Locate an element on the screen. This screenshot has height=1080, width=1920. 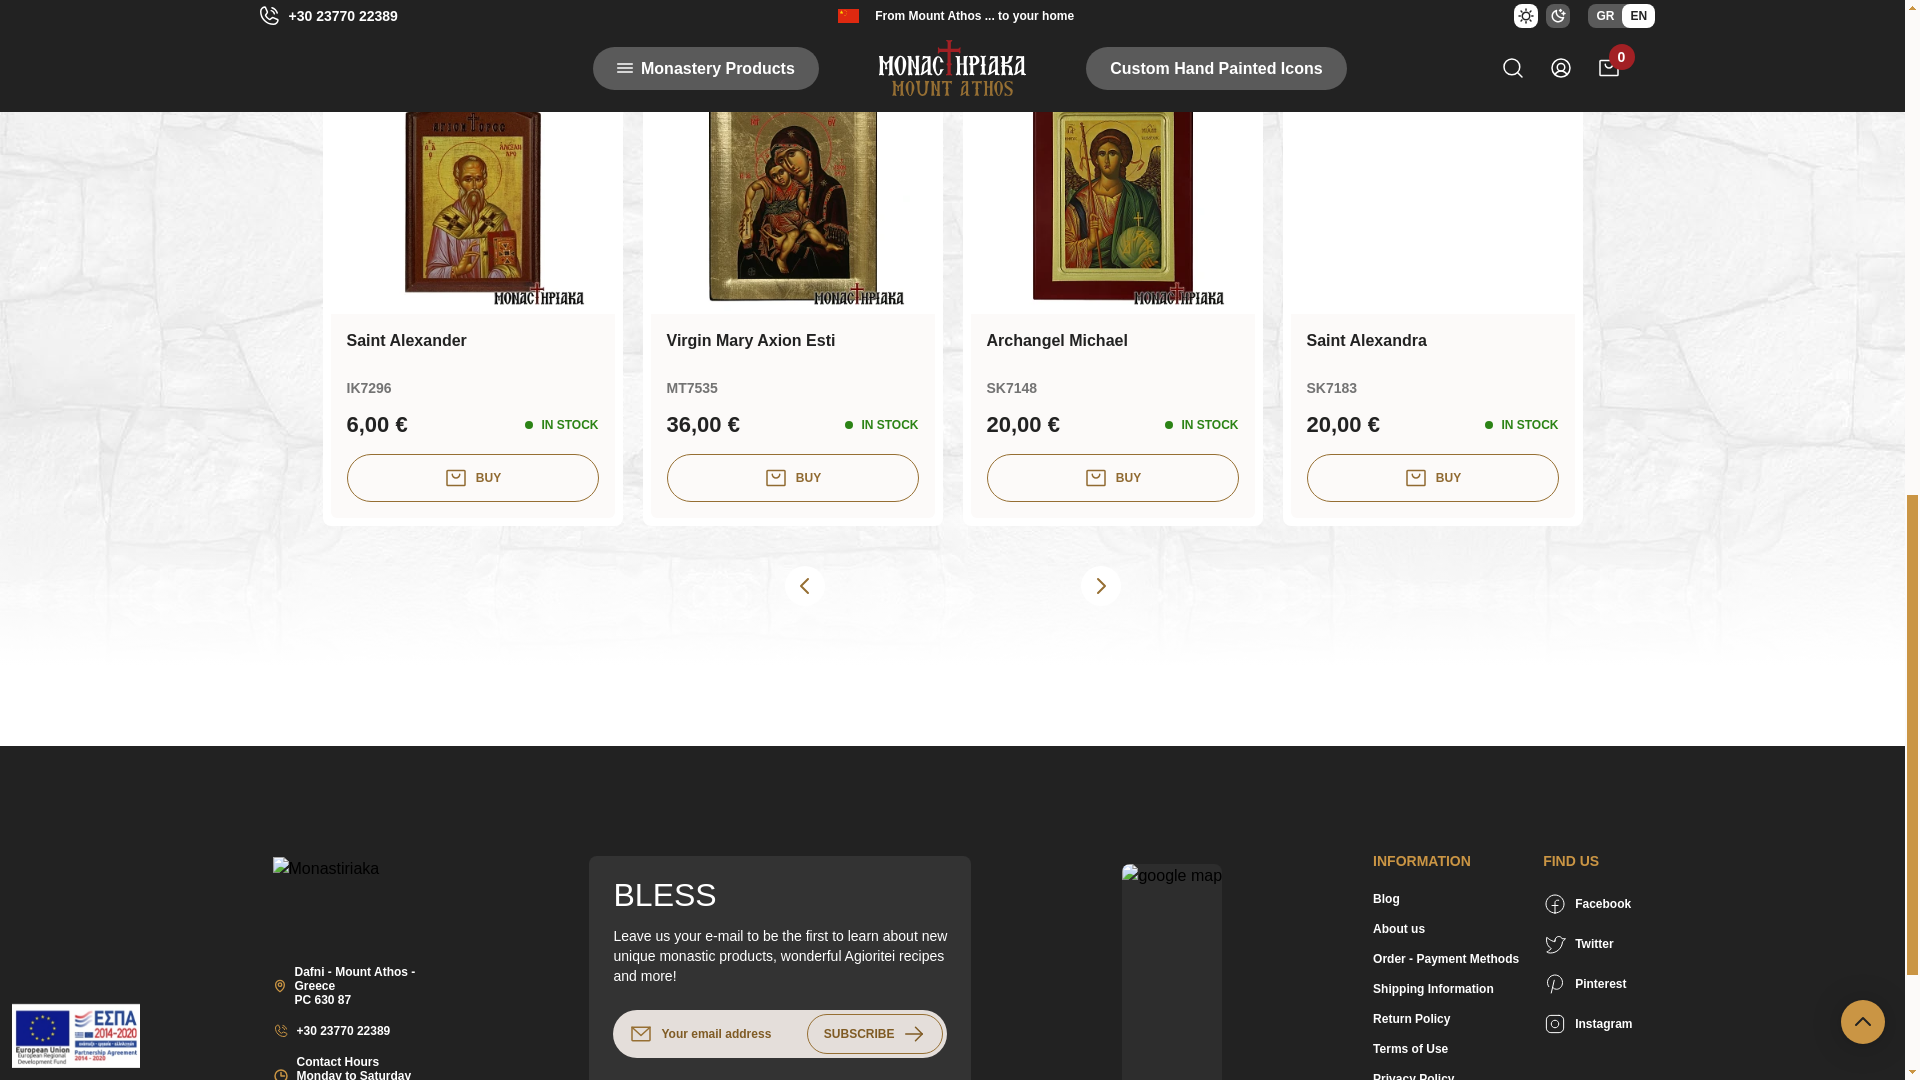
BUY is located at coordinates (471, 478).